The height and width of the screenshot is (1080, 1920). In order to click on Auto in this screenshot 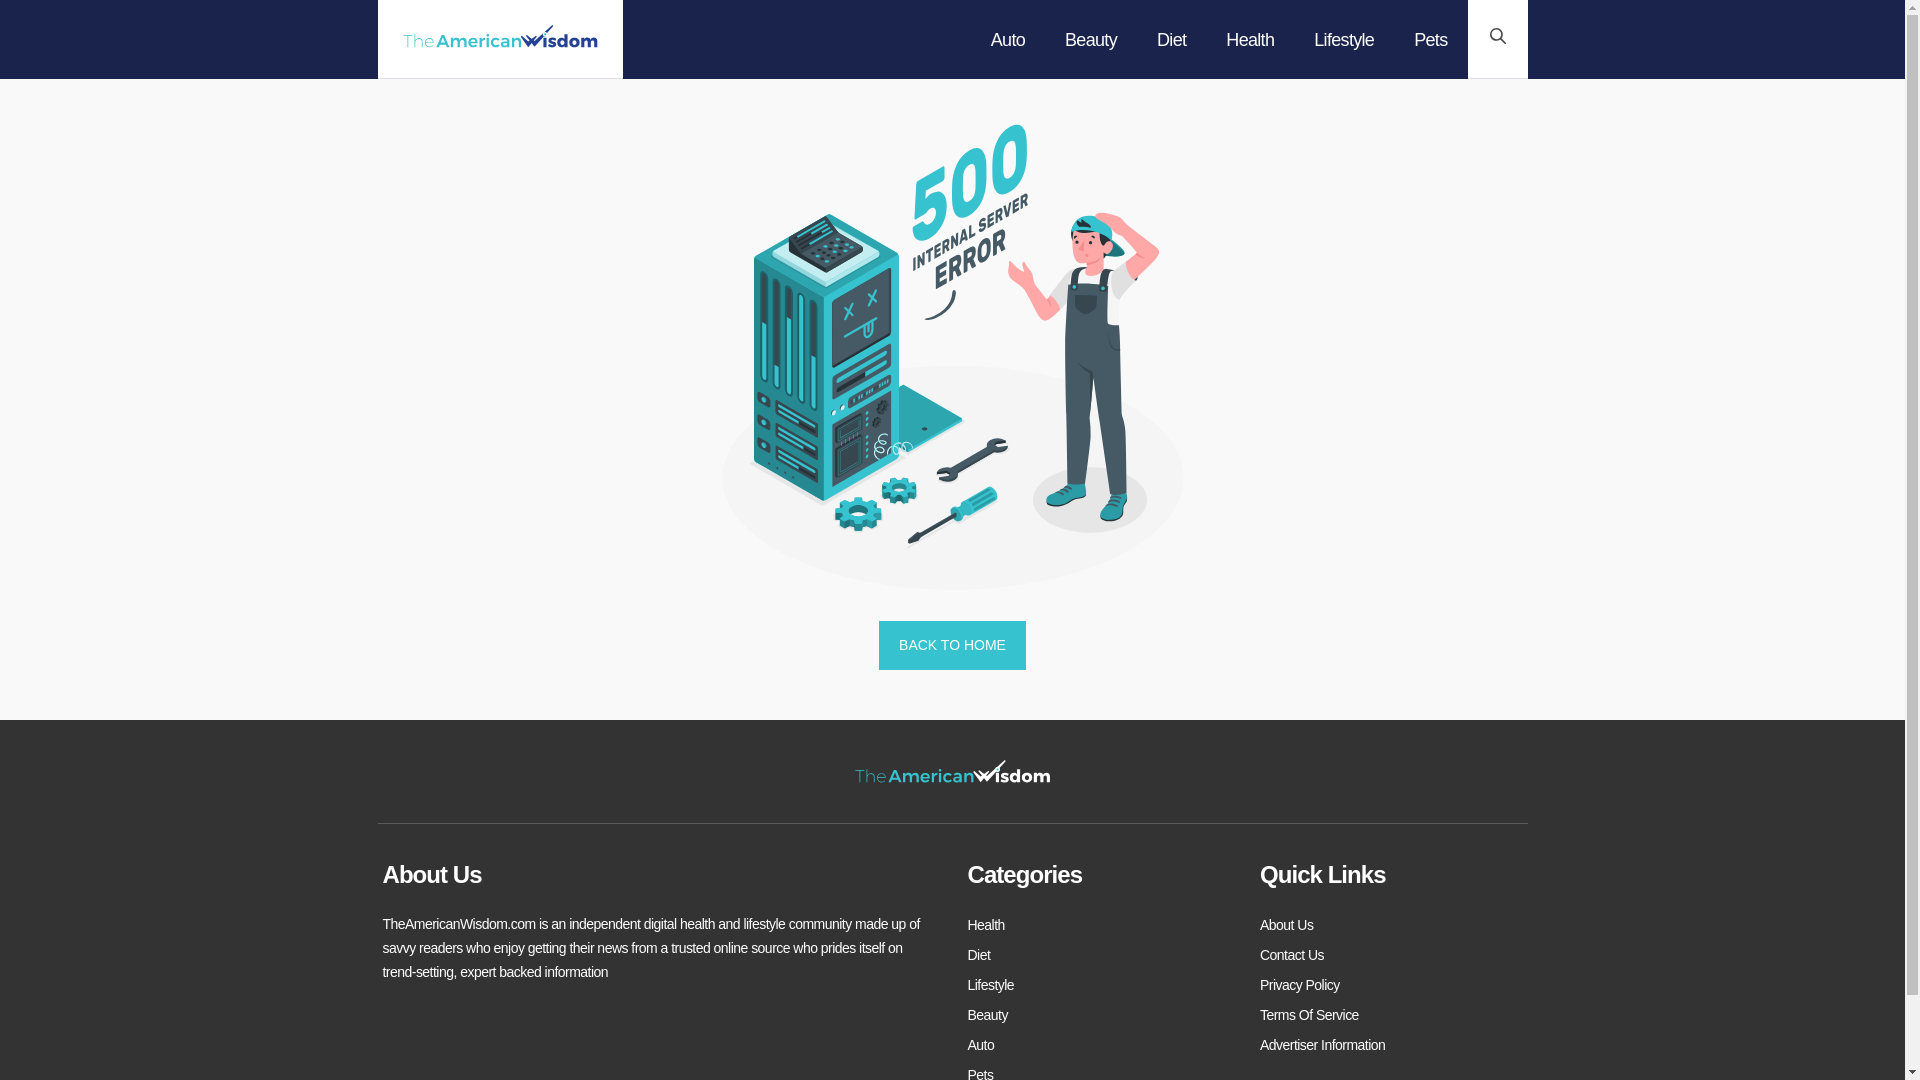, I will do `click(980, 1044)`.